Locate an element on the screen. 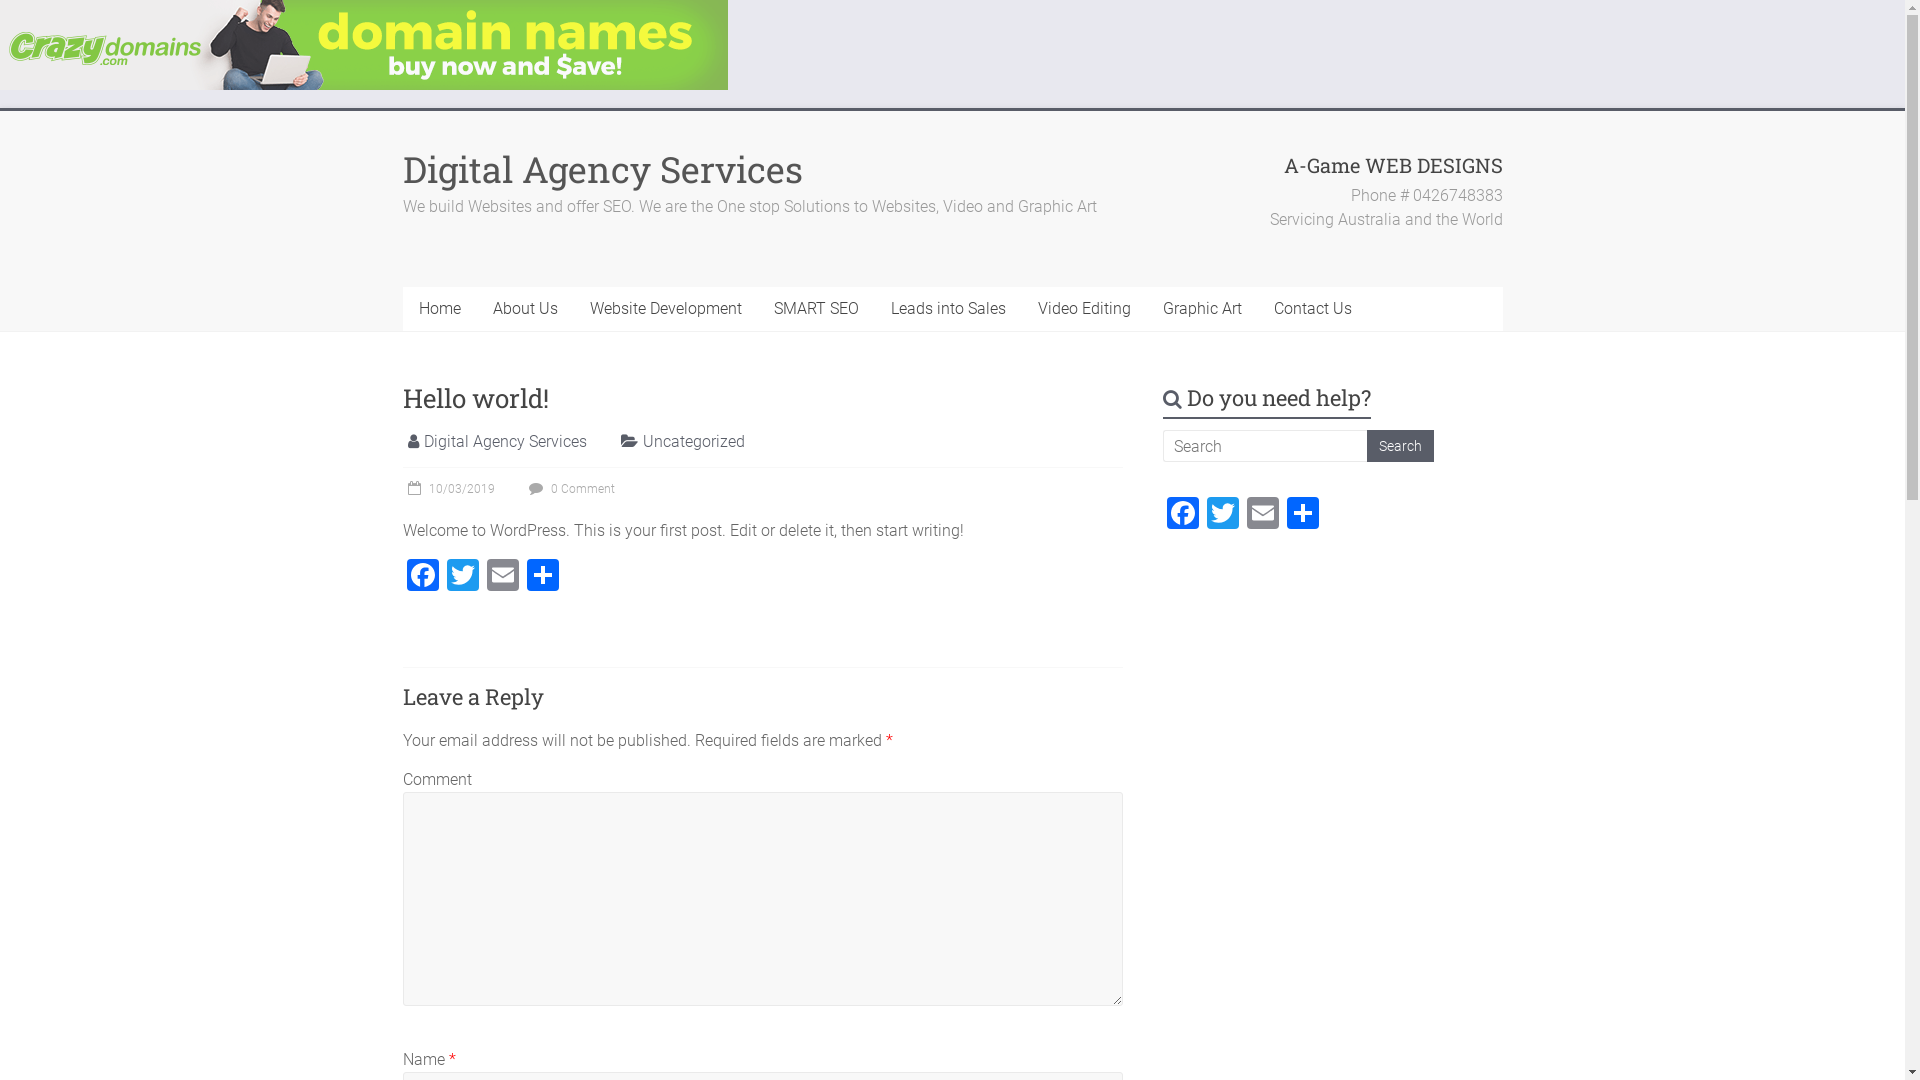 This screenshot has width=1920, height=1080. Email is located at coordinates (502, 578).